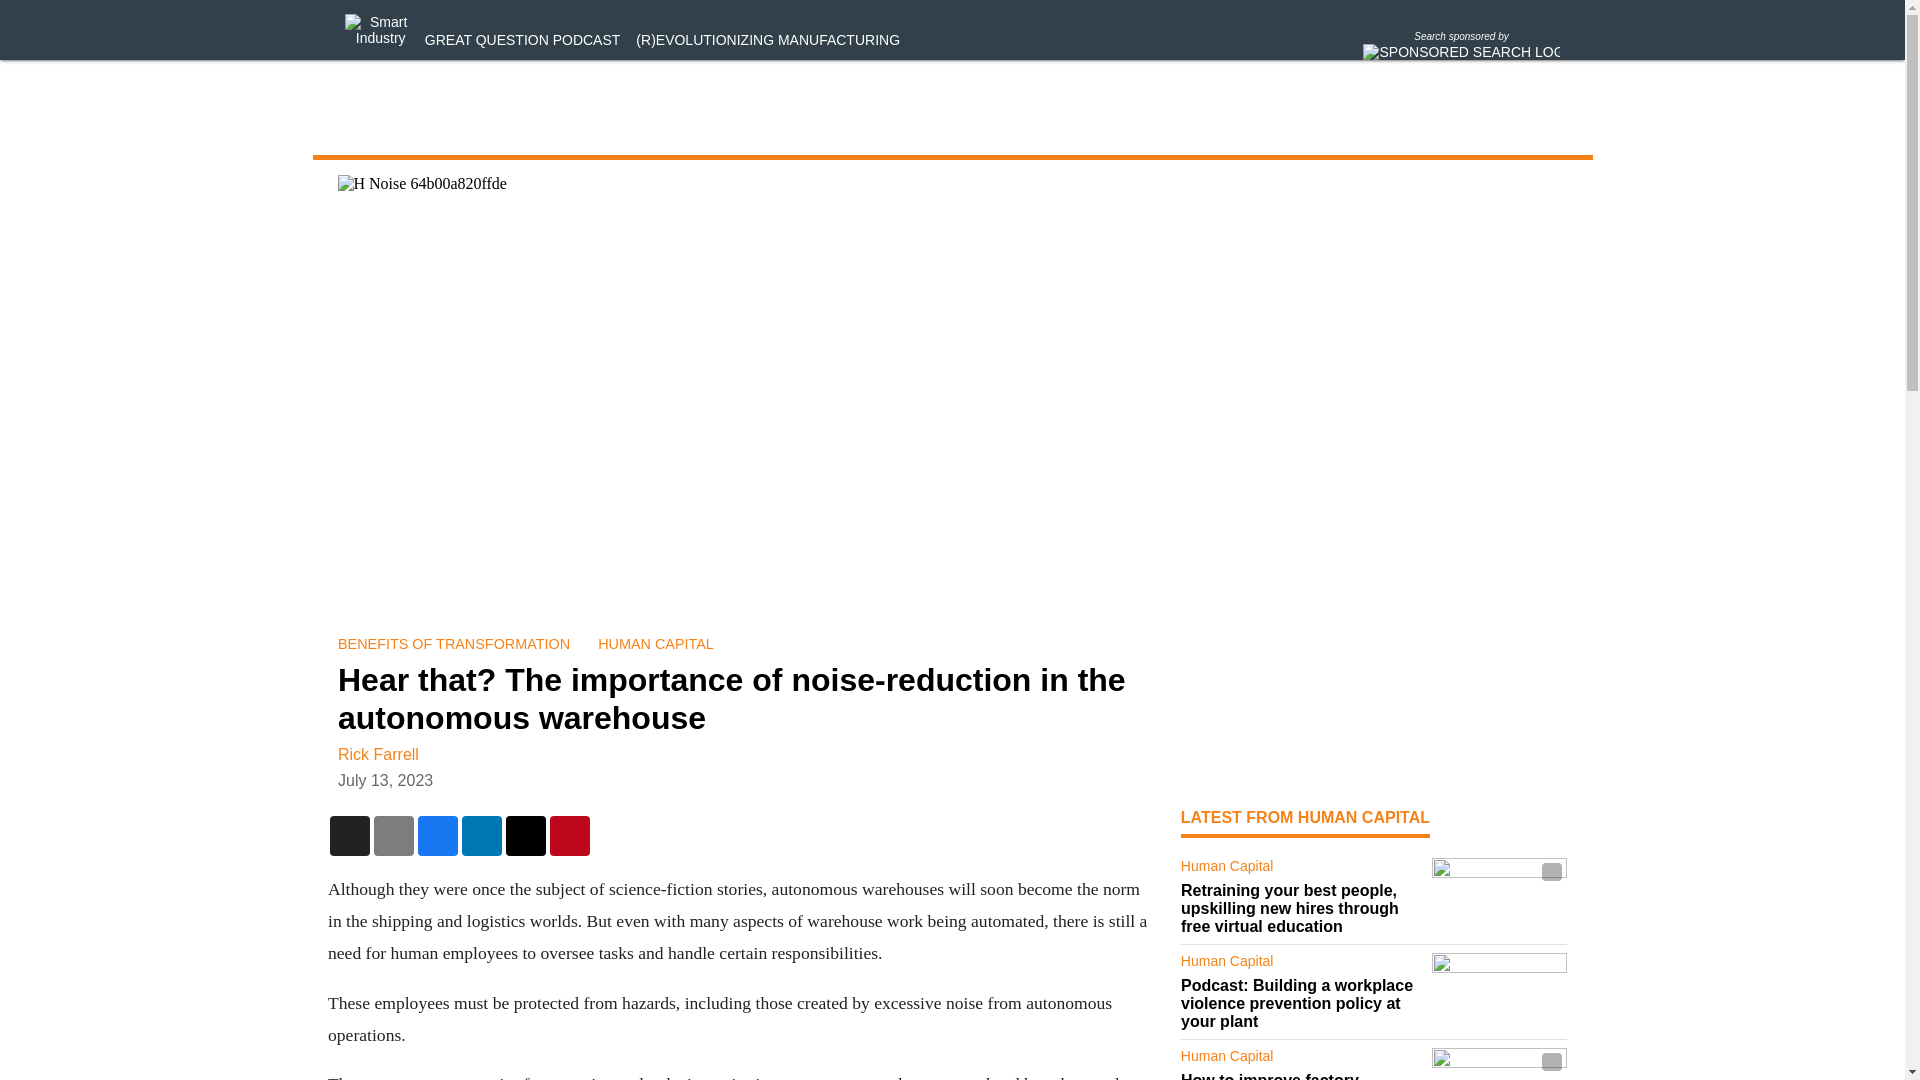 This screenshot has width=1920, height=1080. I want to click on BENEFITS OF TRANSFORMATION, so click(454, 644).